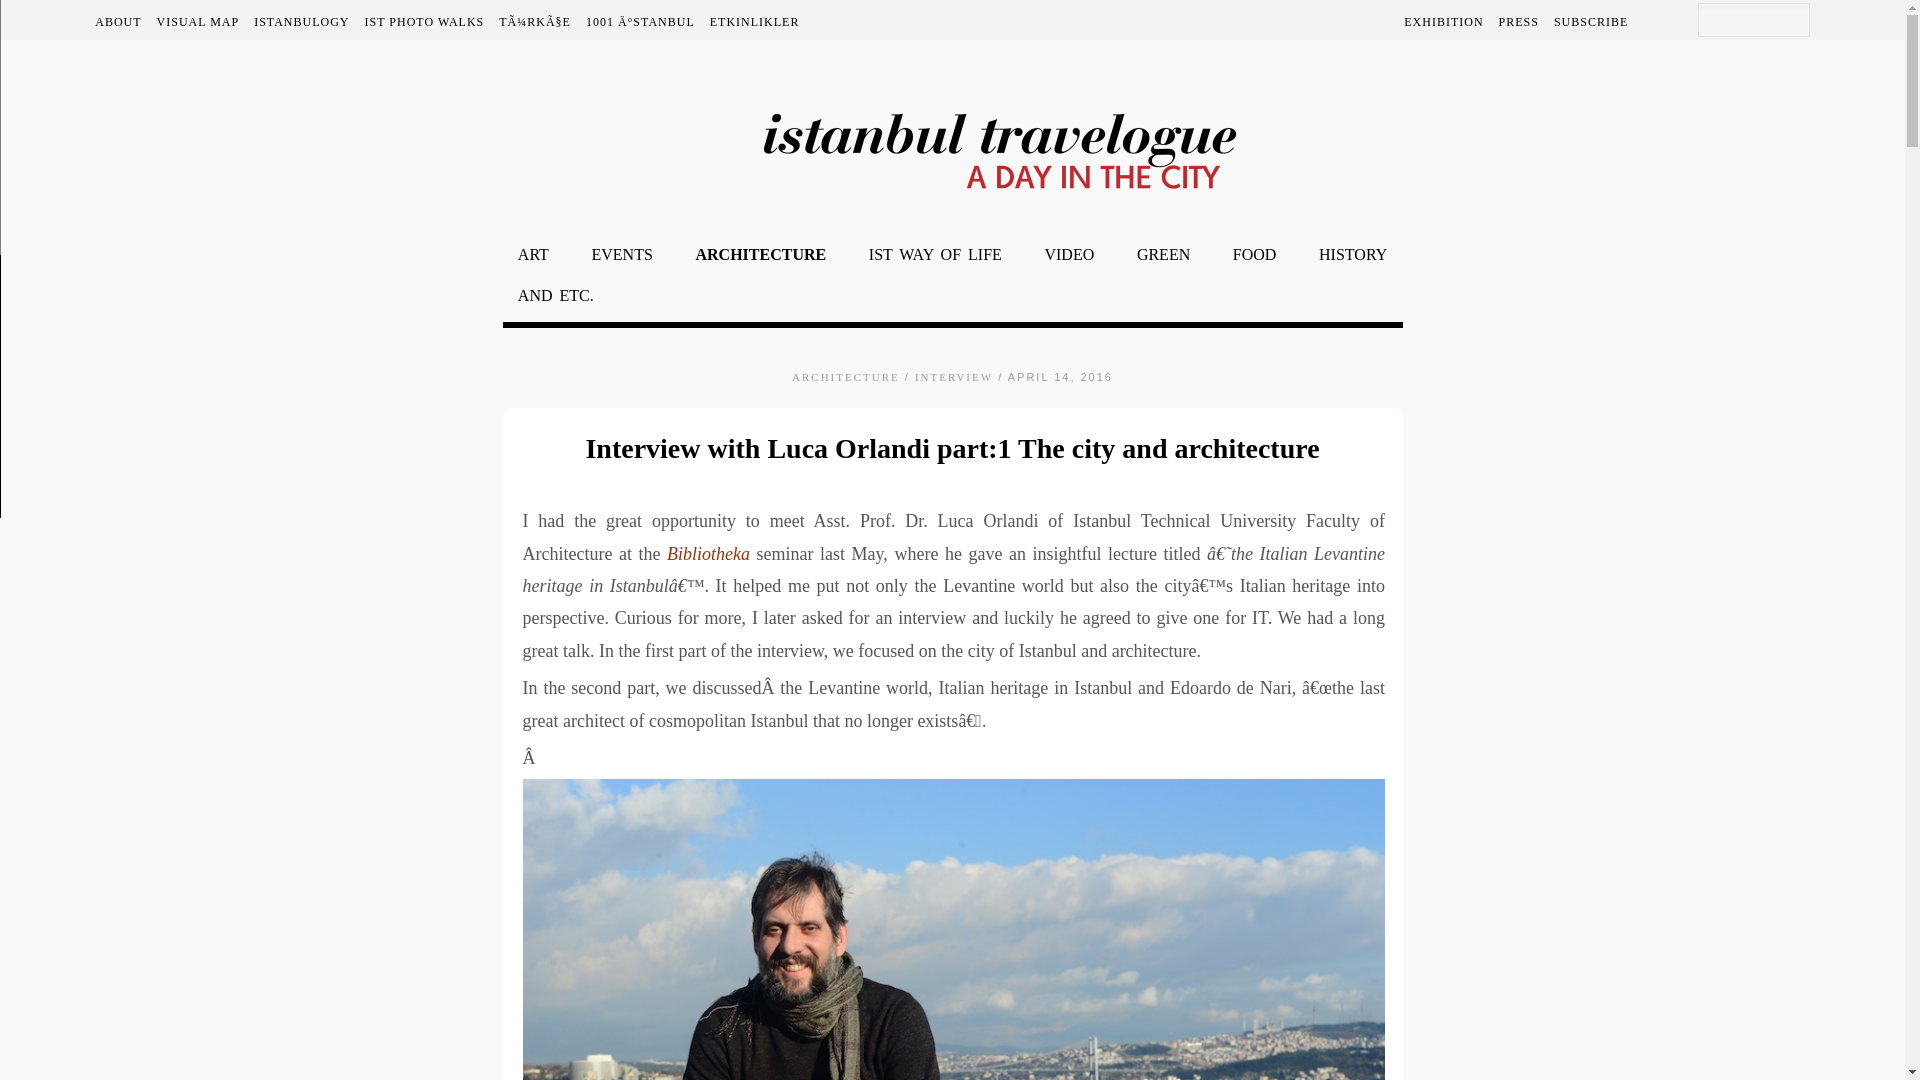  What do you see at coordinates (757, 22) in the screenshot?
I see `ETKINLIKLER` at bounding box center [757, 22].